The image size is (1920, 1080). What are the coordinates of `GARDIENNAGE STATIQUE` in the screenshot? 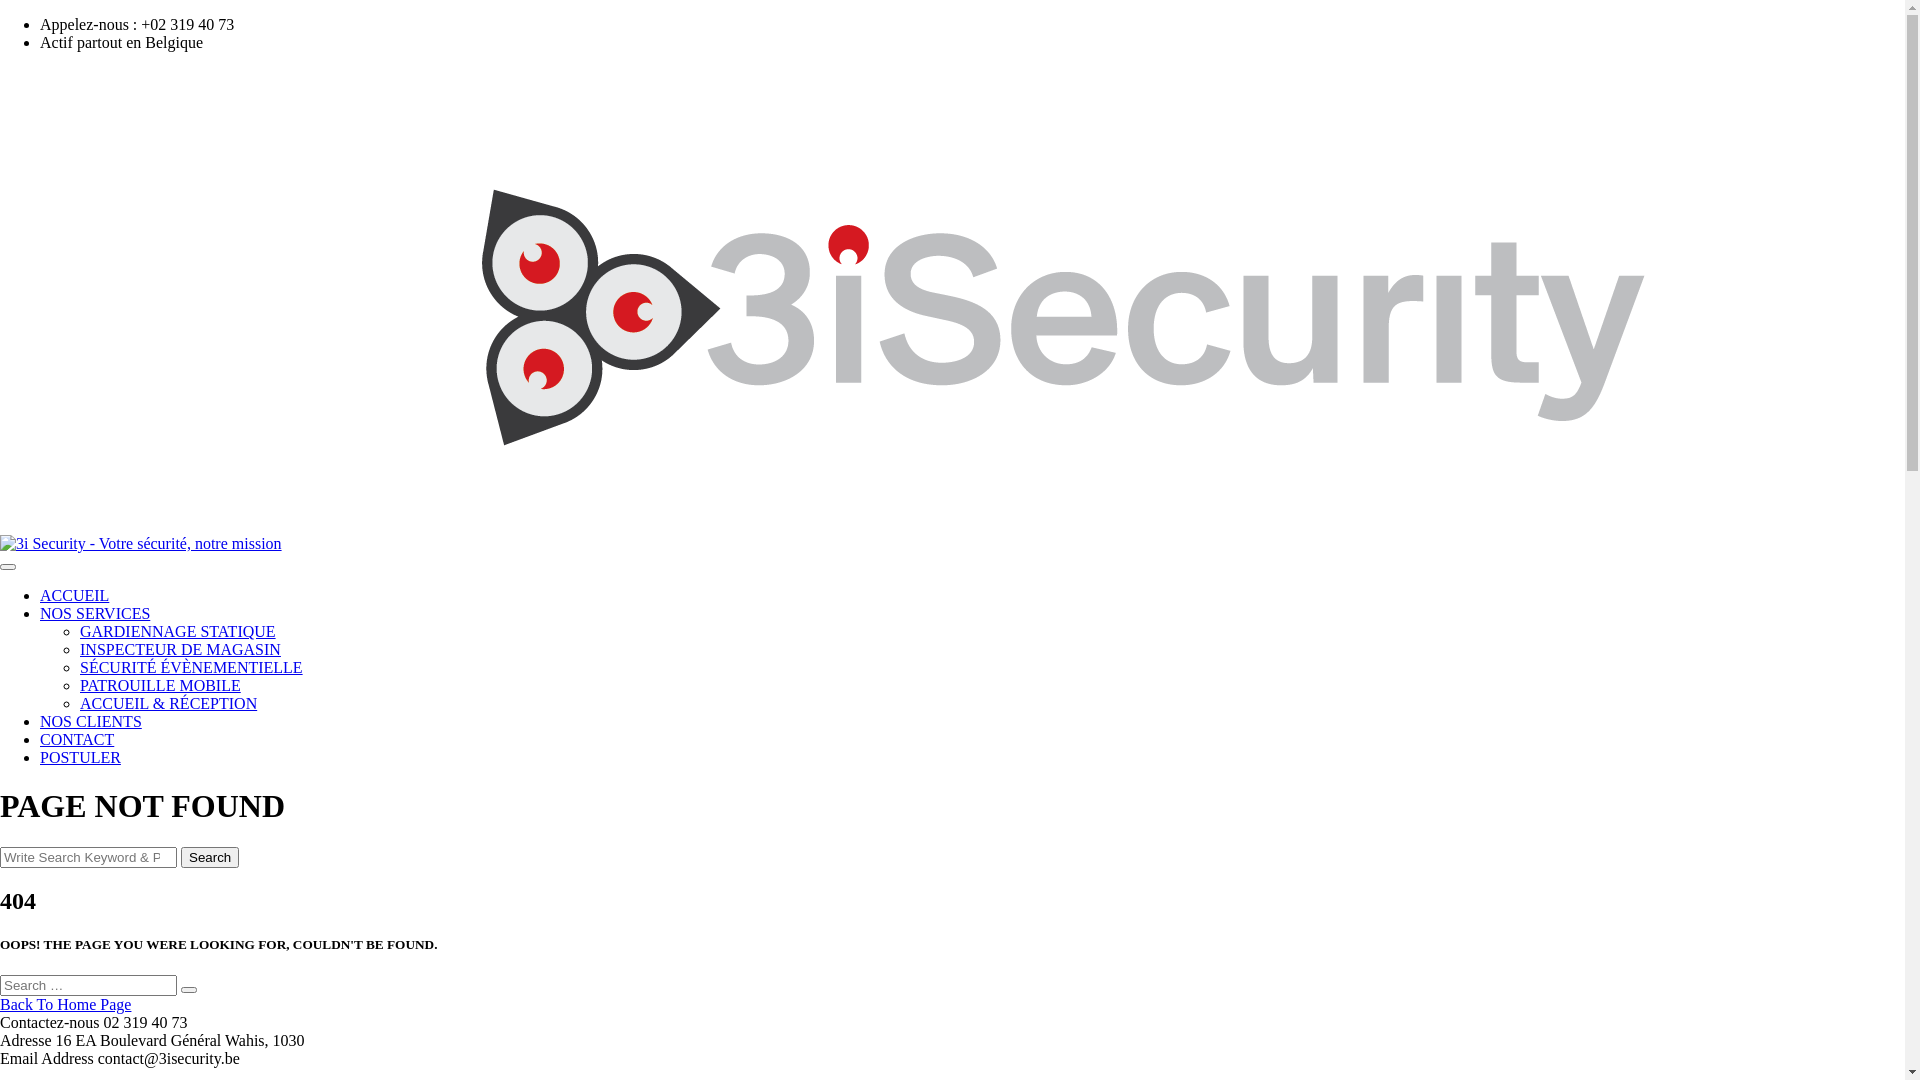 It's located at (178, 632).